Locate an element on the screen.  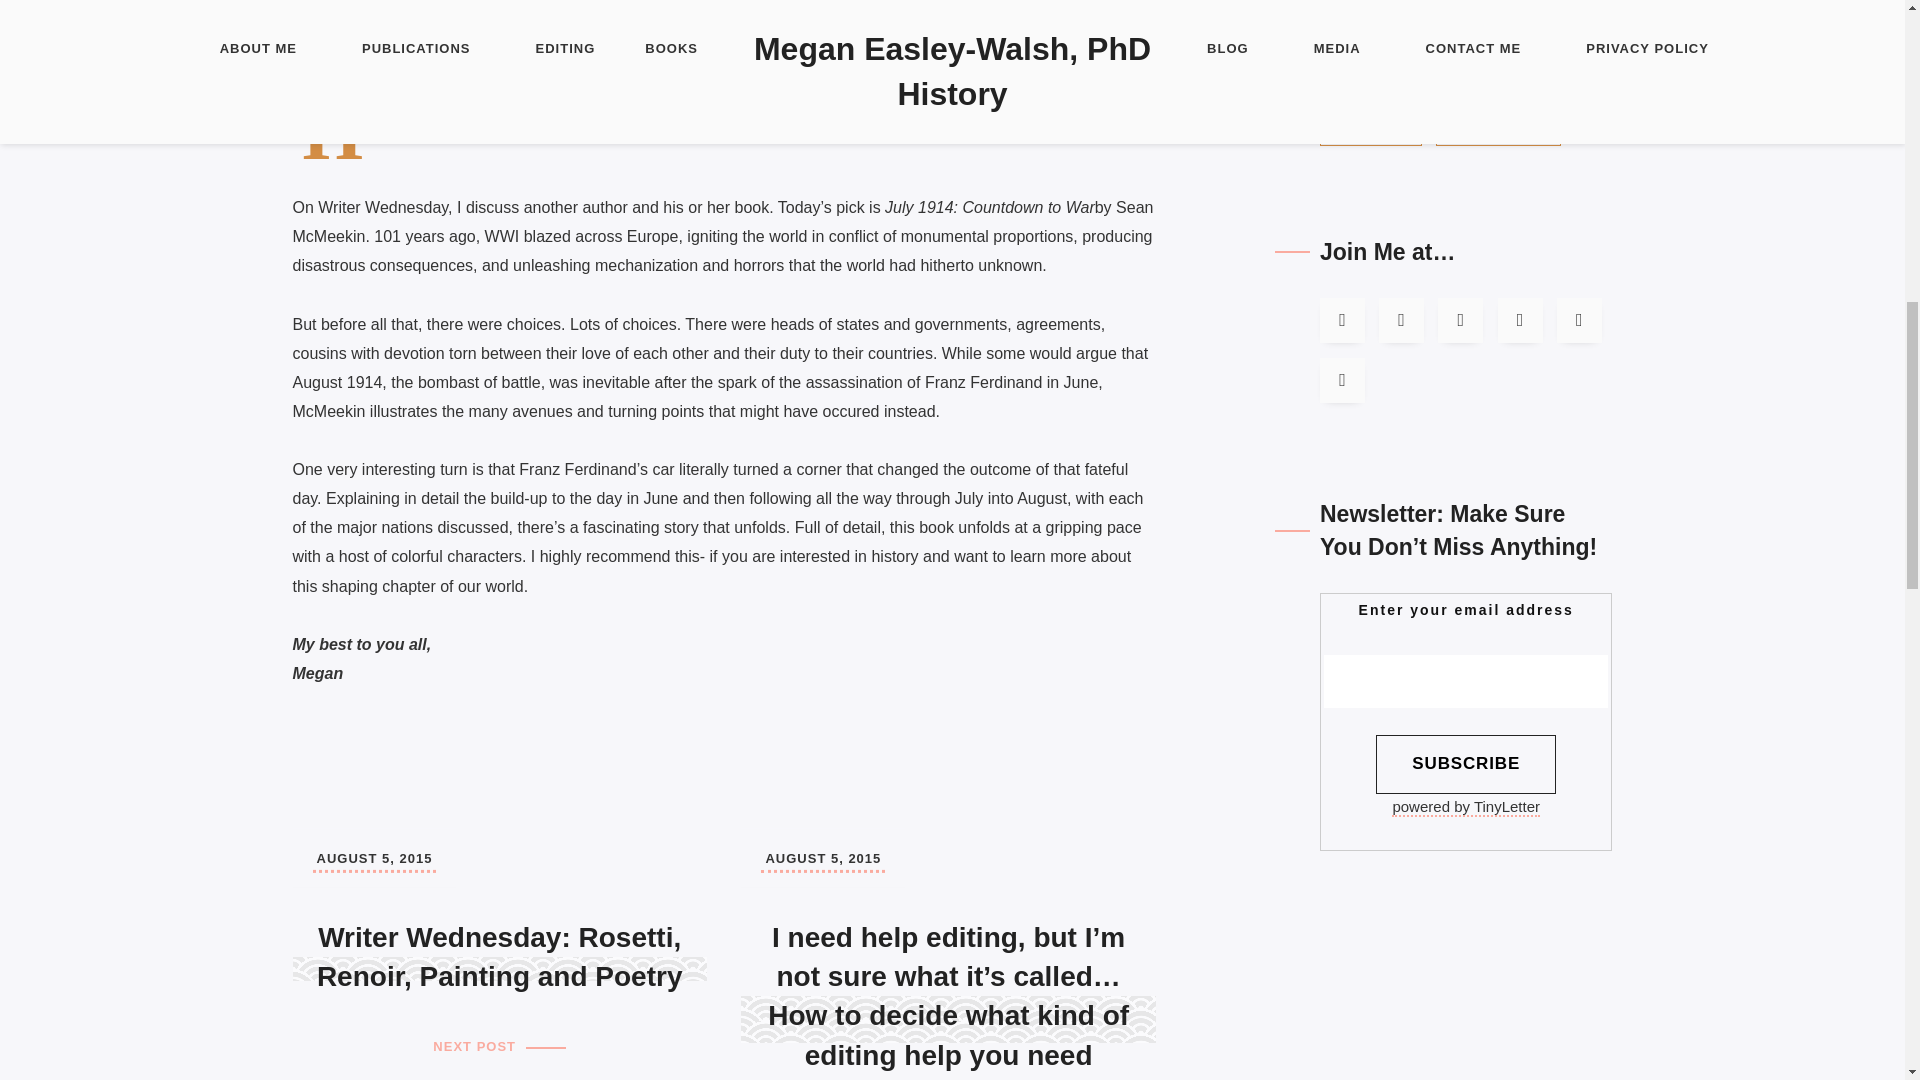
MYSTERY is located at coordinates (1541, 10).